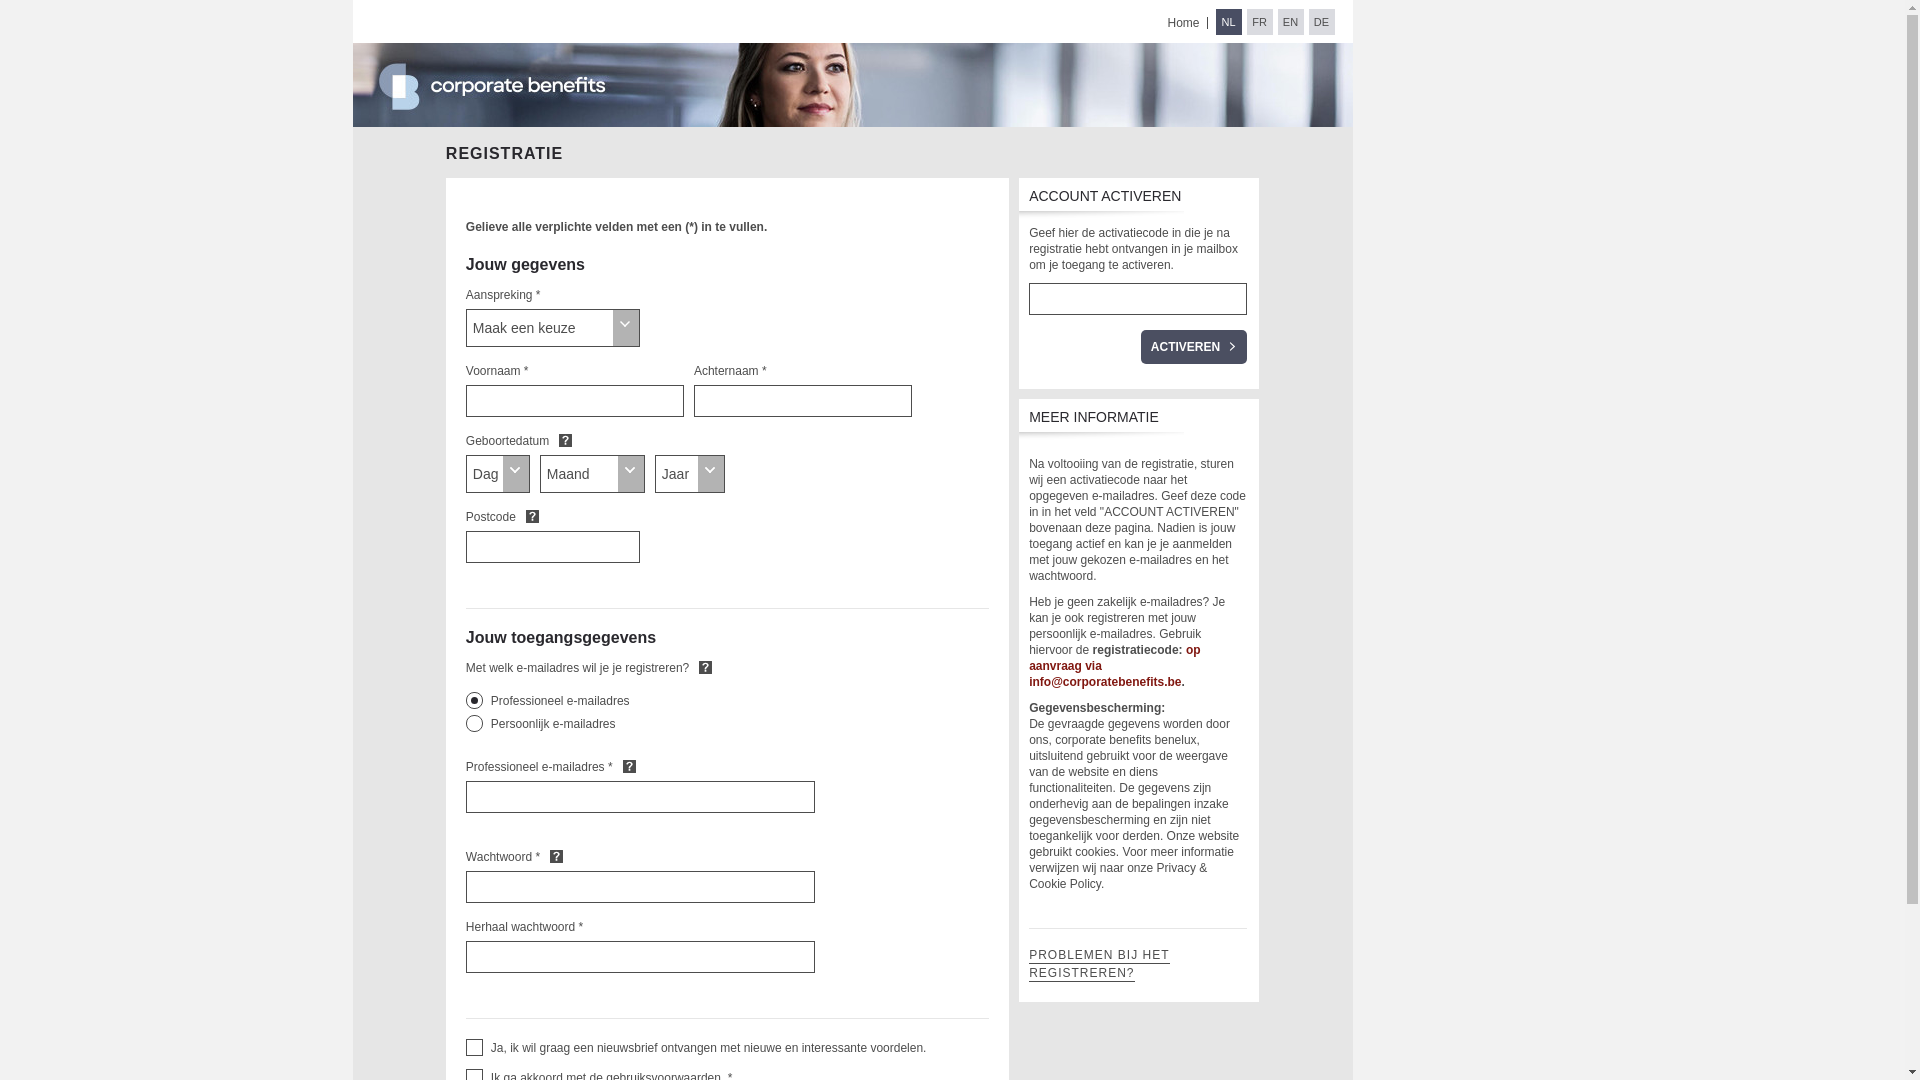 Image resolution: width=1920 pixels, height=1080 pixels. What do you see at coordinates (532, 516) in the screenshot?
I see `Default` at bounding box center [532, 516].